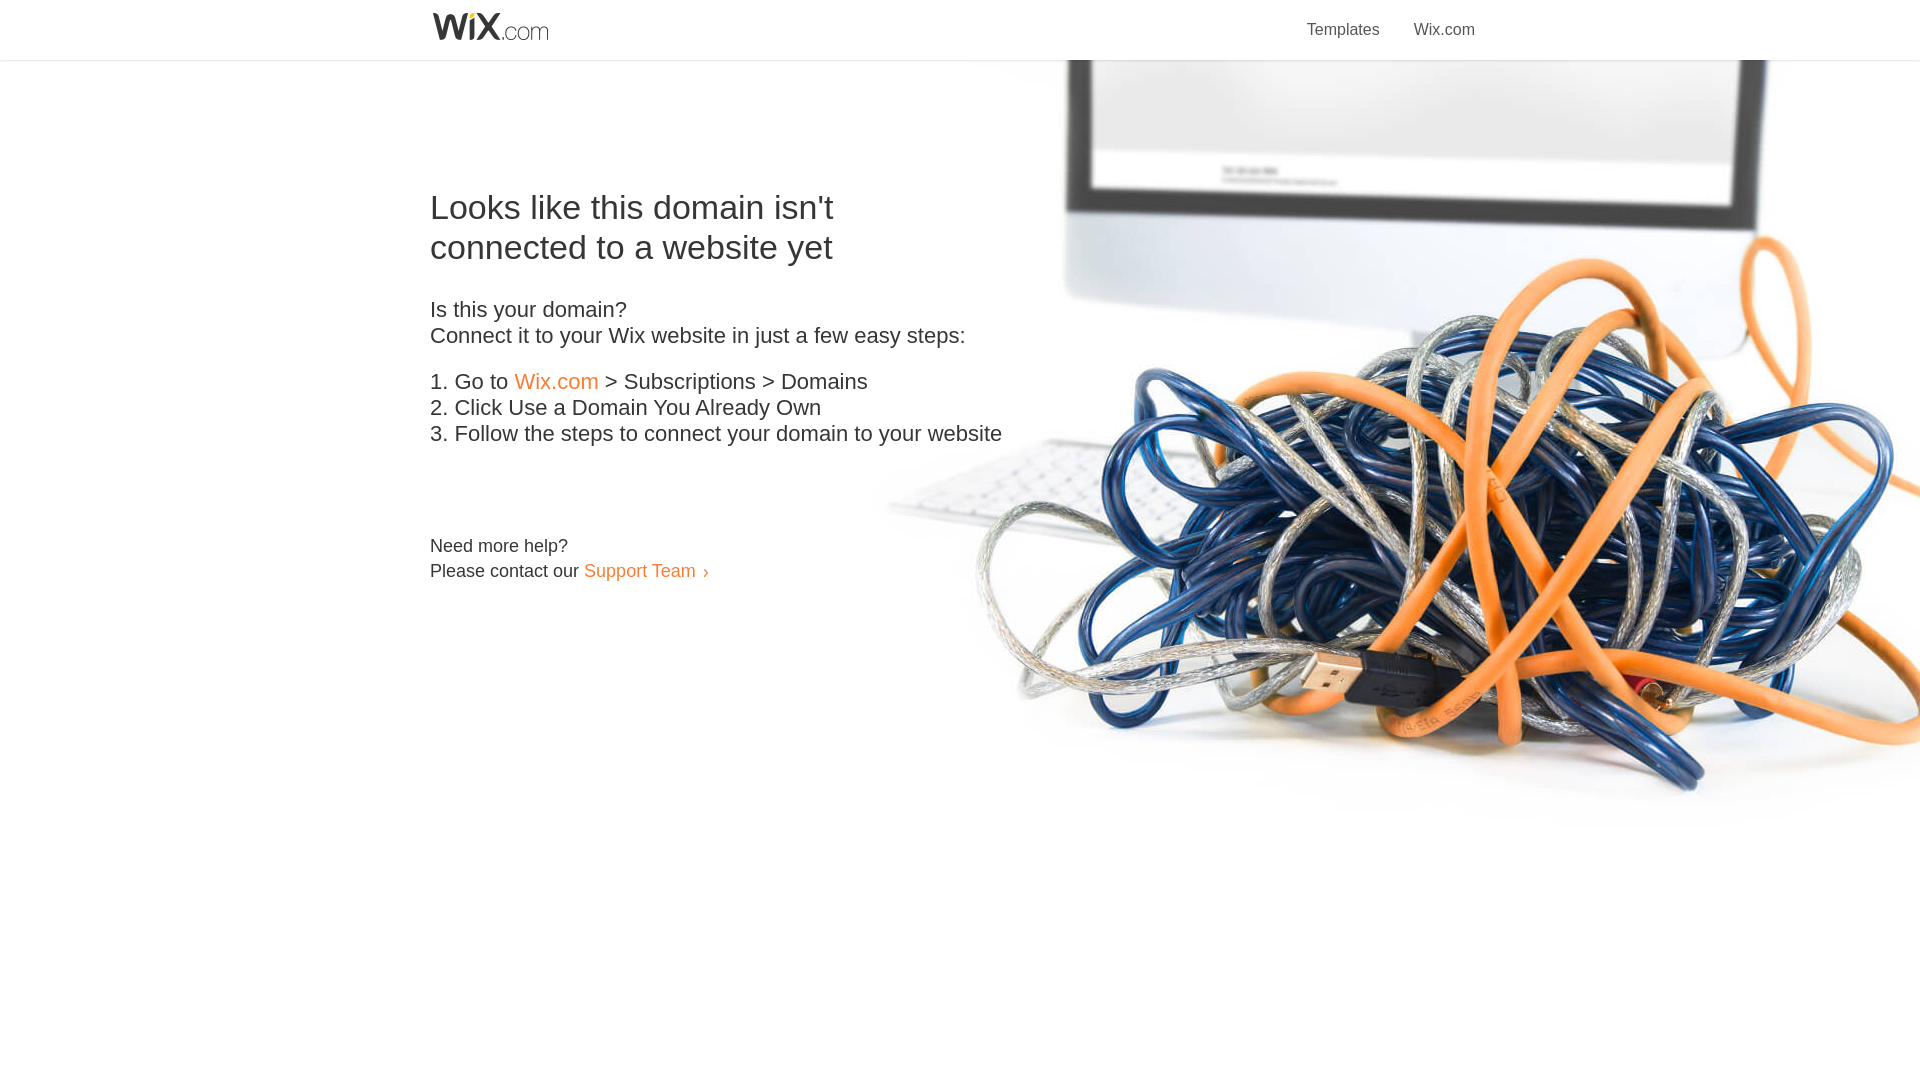  Describe the element at coordinates (1444, 18) in the screenshot. I see `Wix.com` at that location.